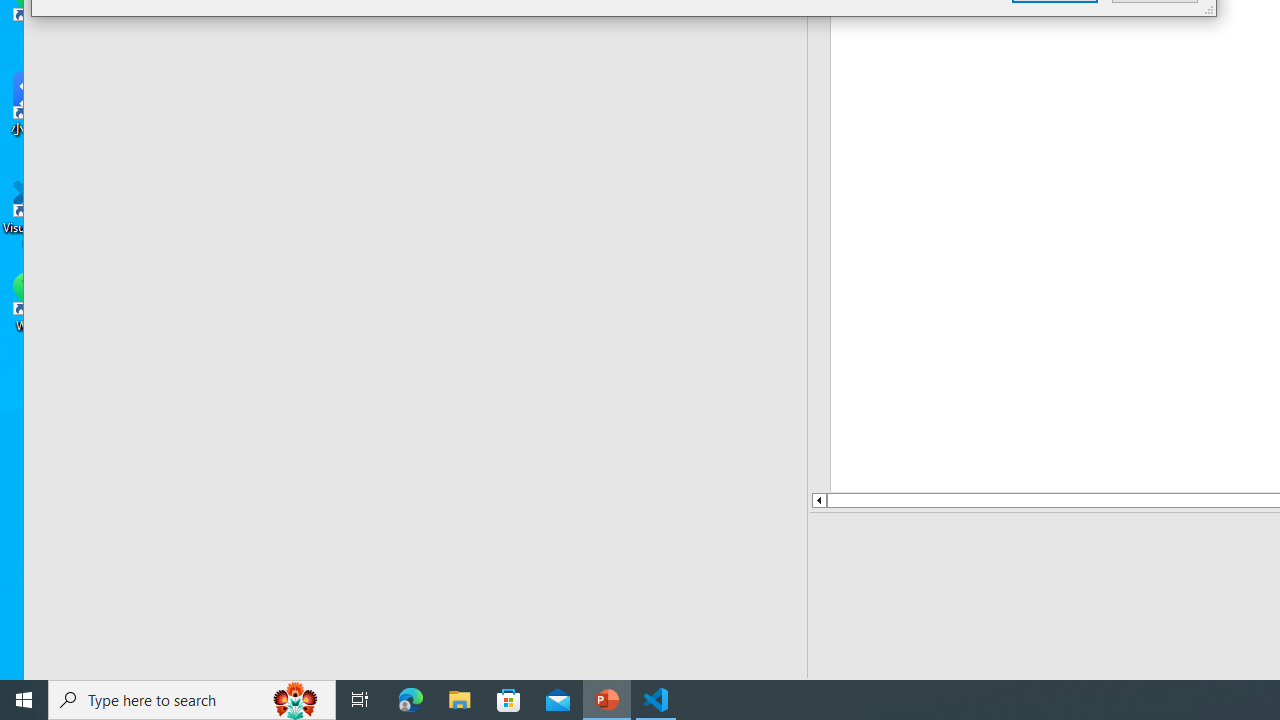 The height and width of the screenshot is (720, 1280). I want to click on Microsoft Store, so click(509, 700).